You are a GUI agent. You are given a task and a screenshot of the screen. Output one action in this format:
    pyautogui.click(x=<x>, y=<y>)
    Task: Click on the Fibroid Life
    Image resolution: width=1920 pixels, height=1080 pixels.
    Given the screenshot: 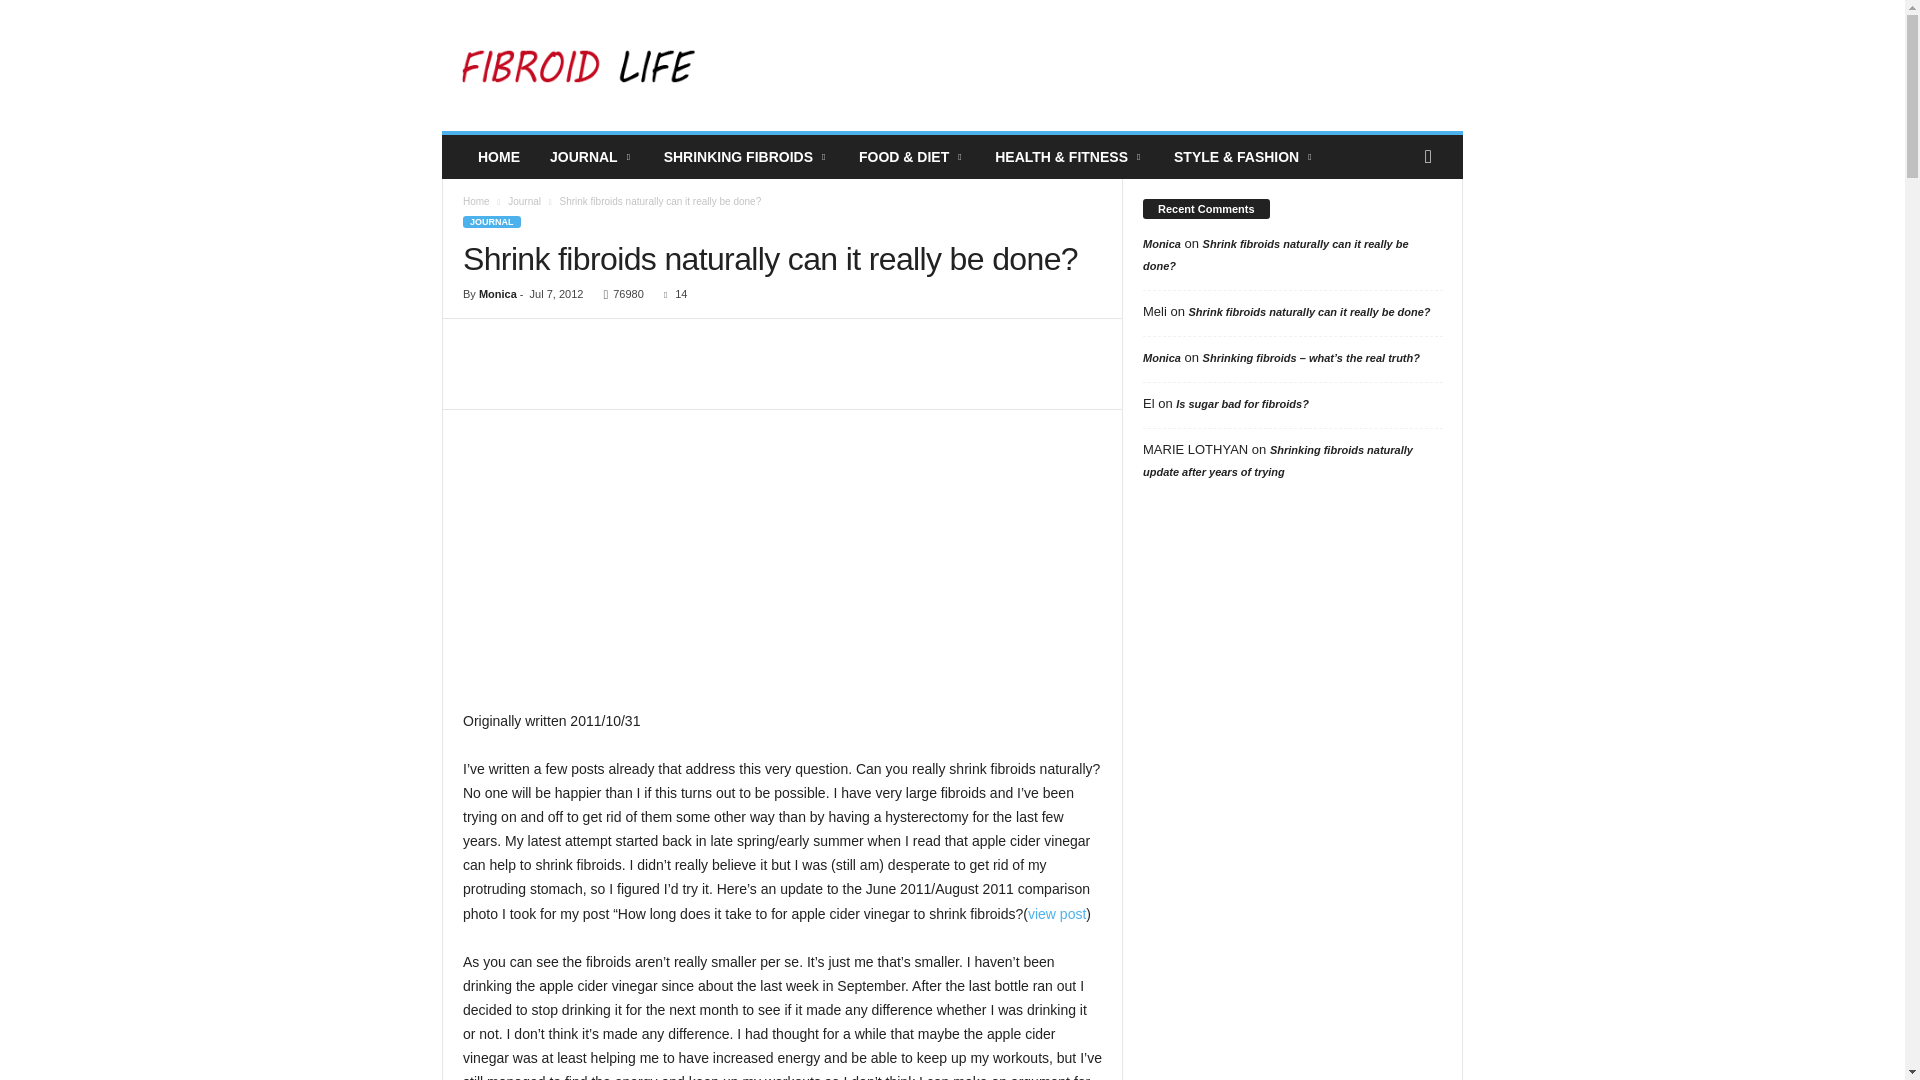 What is the action you would take?
    pyautogui.click(x=578, y=66)
    